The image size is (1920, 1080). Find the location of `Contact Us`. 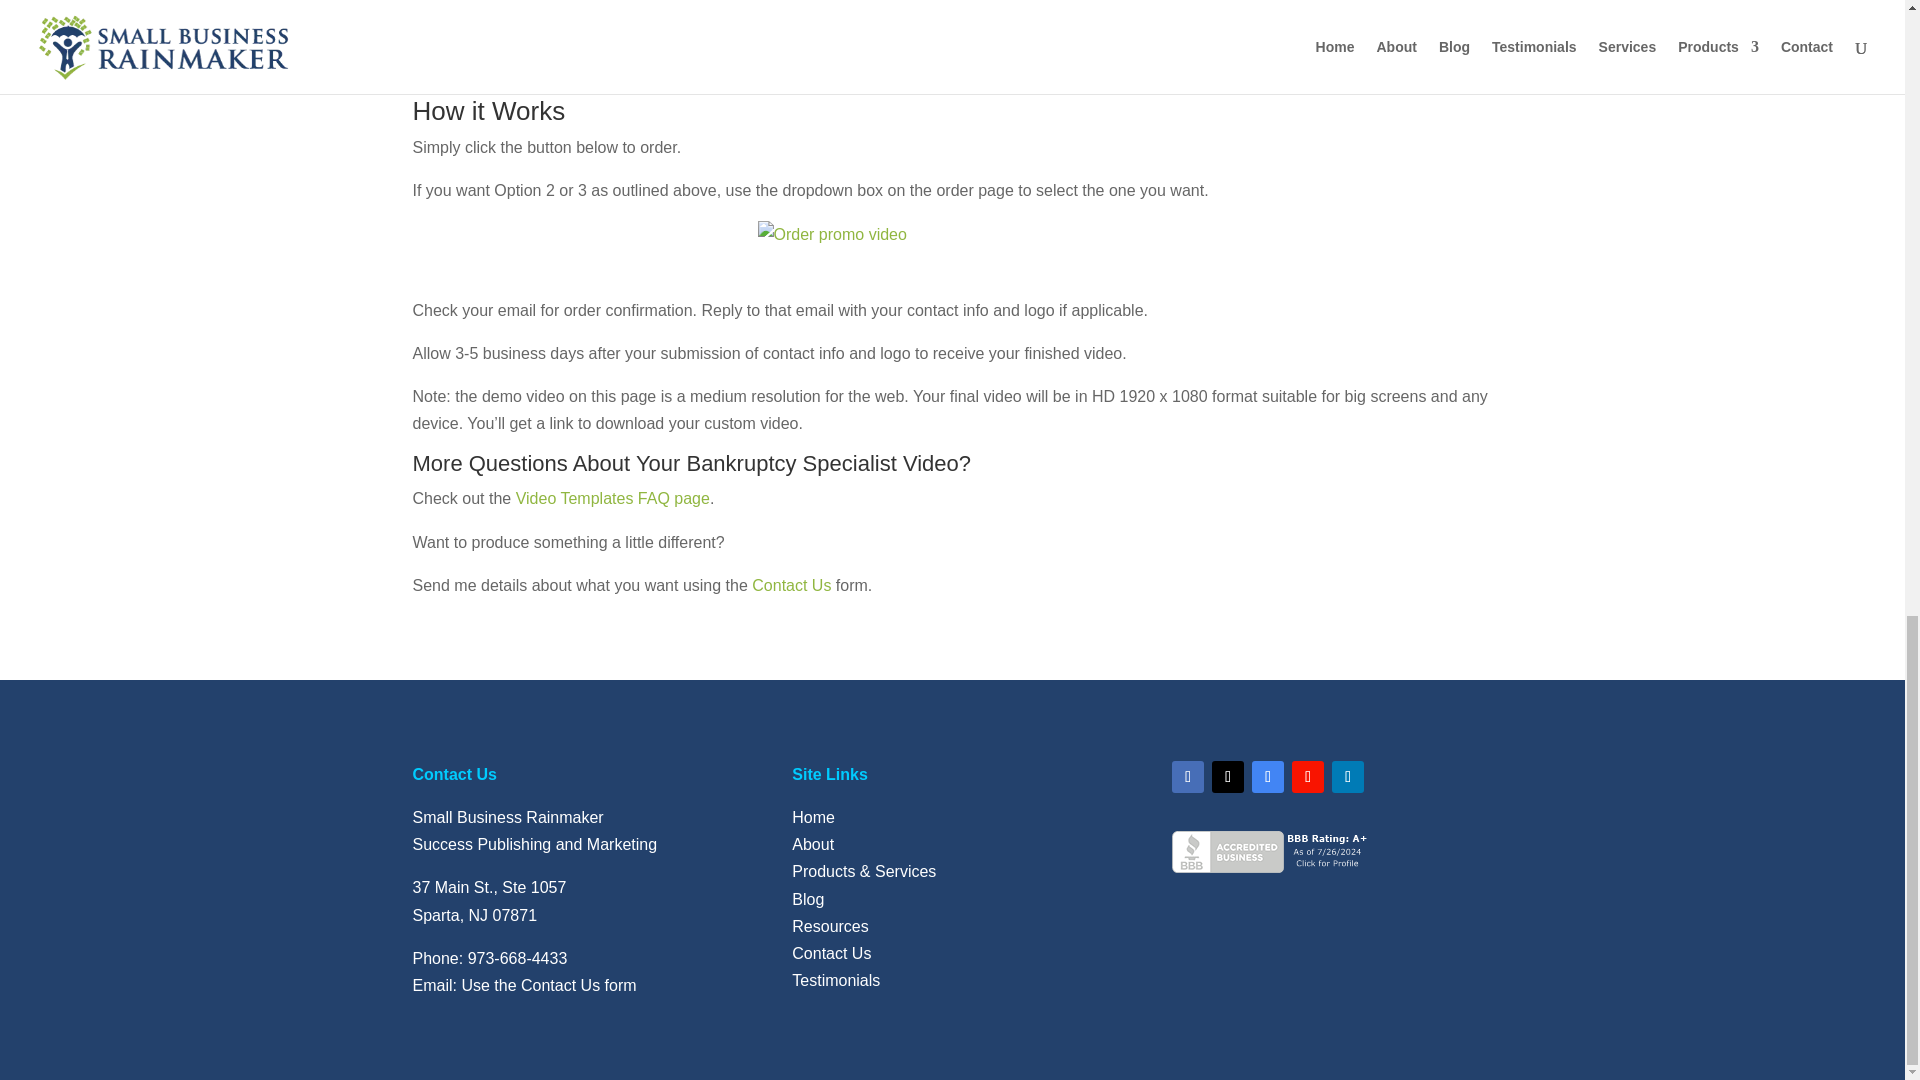

Contact Us is located at coordinates (560, 985).